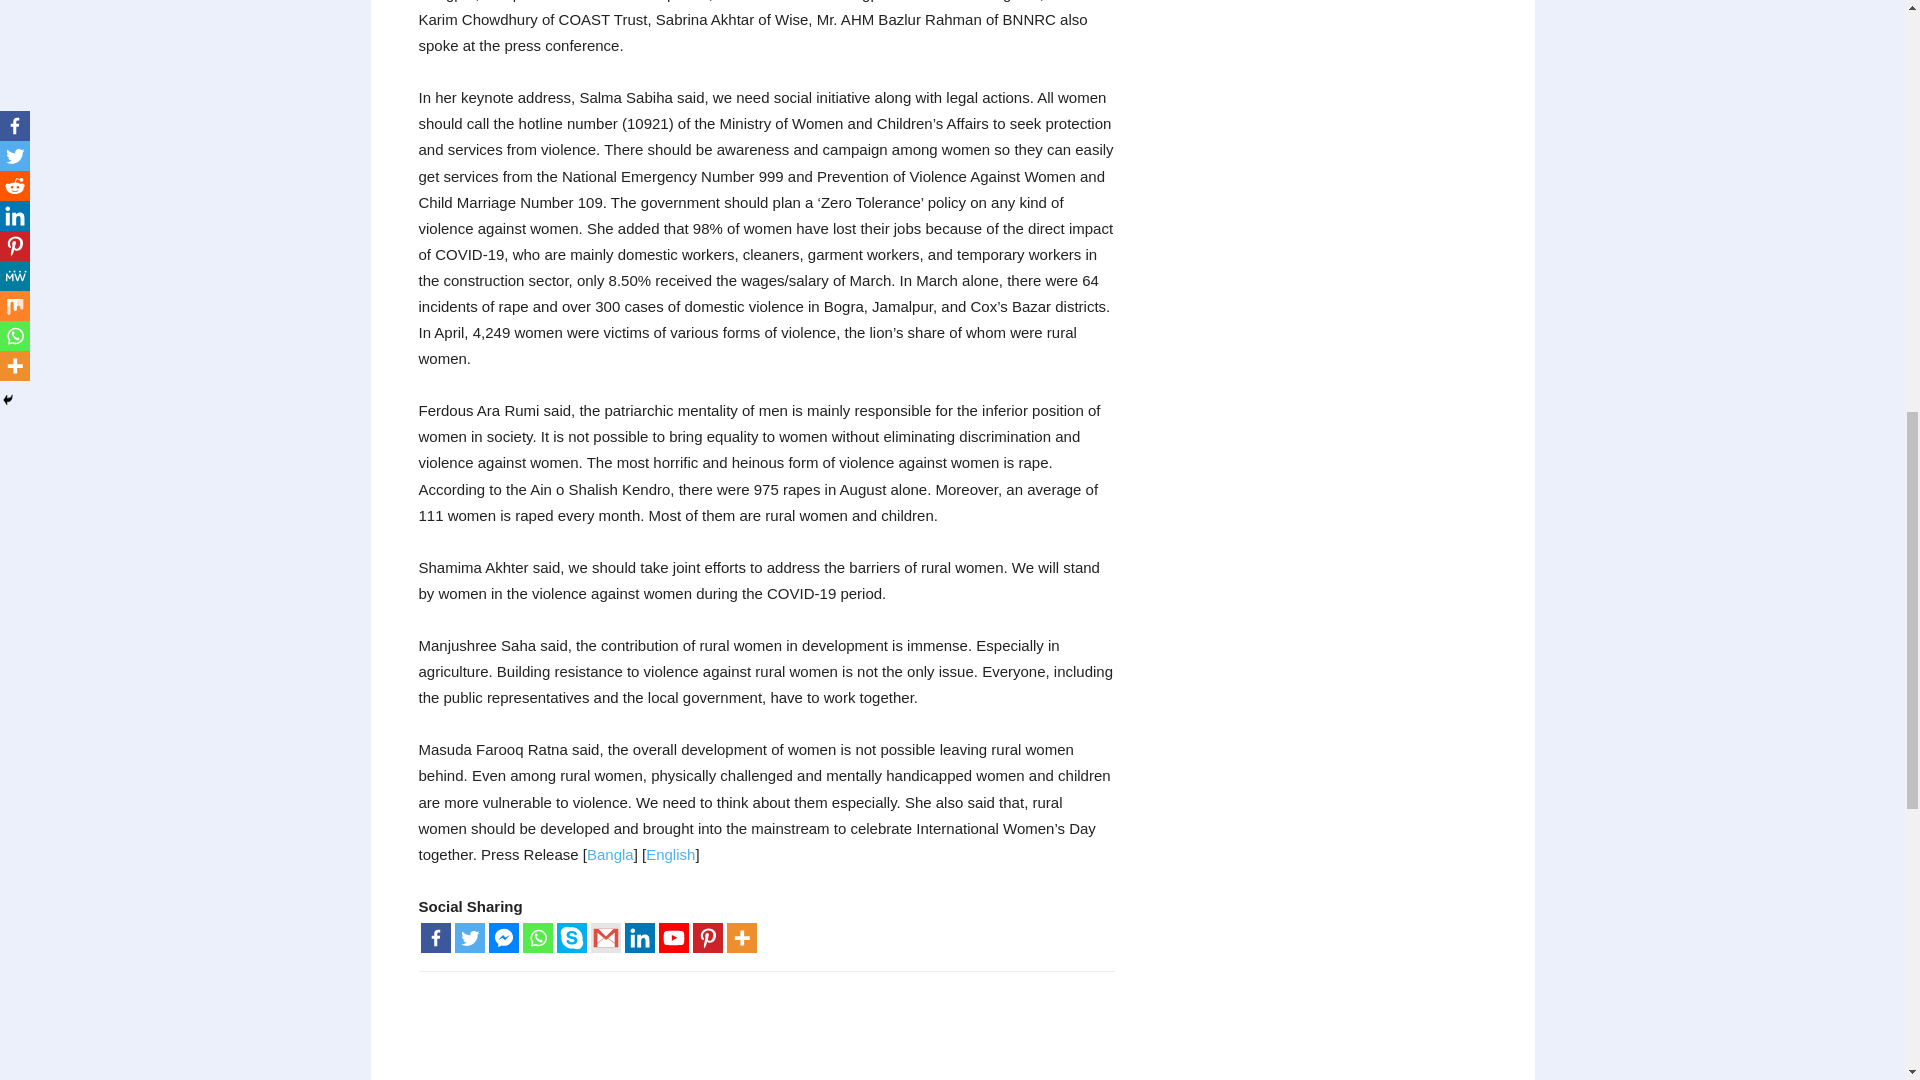 Image resolution: width=1920 pixels, height=1080 pixels. I want to click on Whatsapp, so click(537, 938).